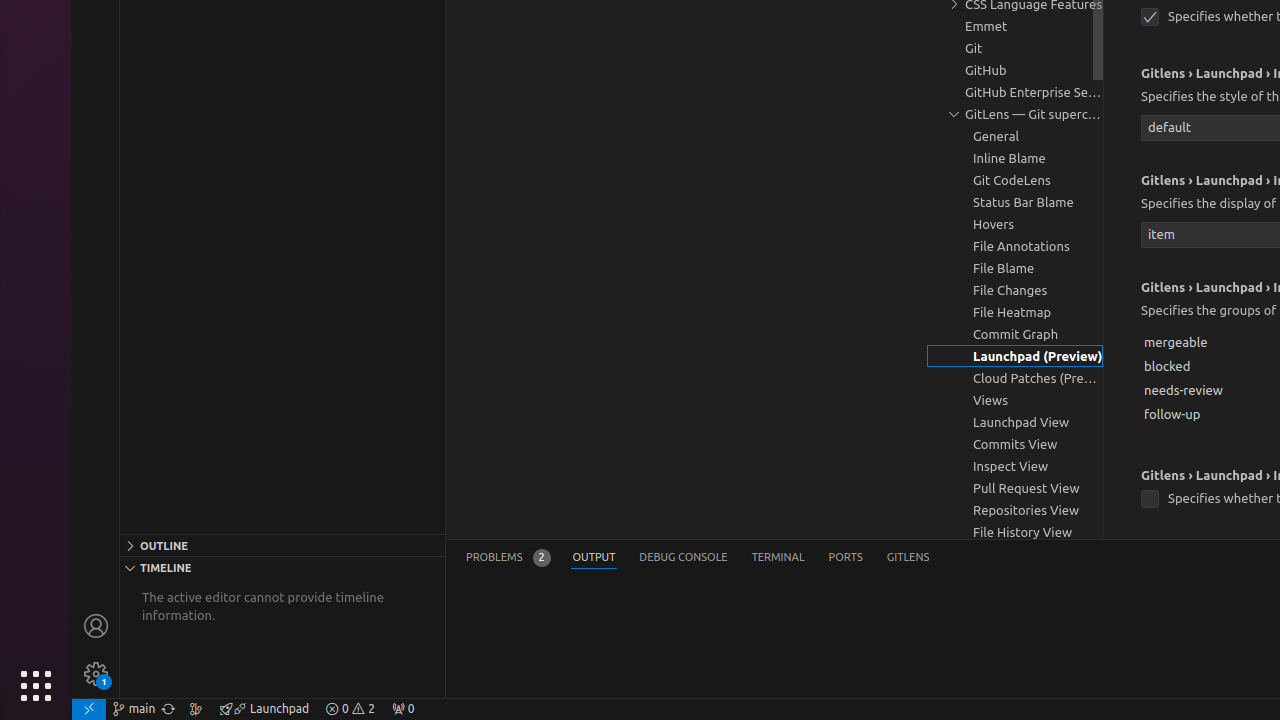 This screenshot has width=1280, height=720. I want to click on remote, so click(89, 709).